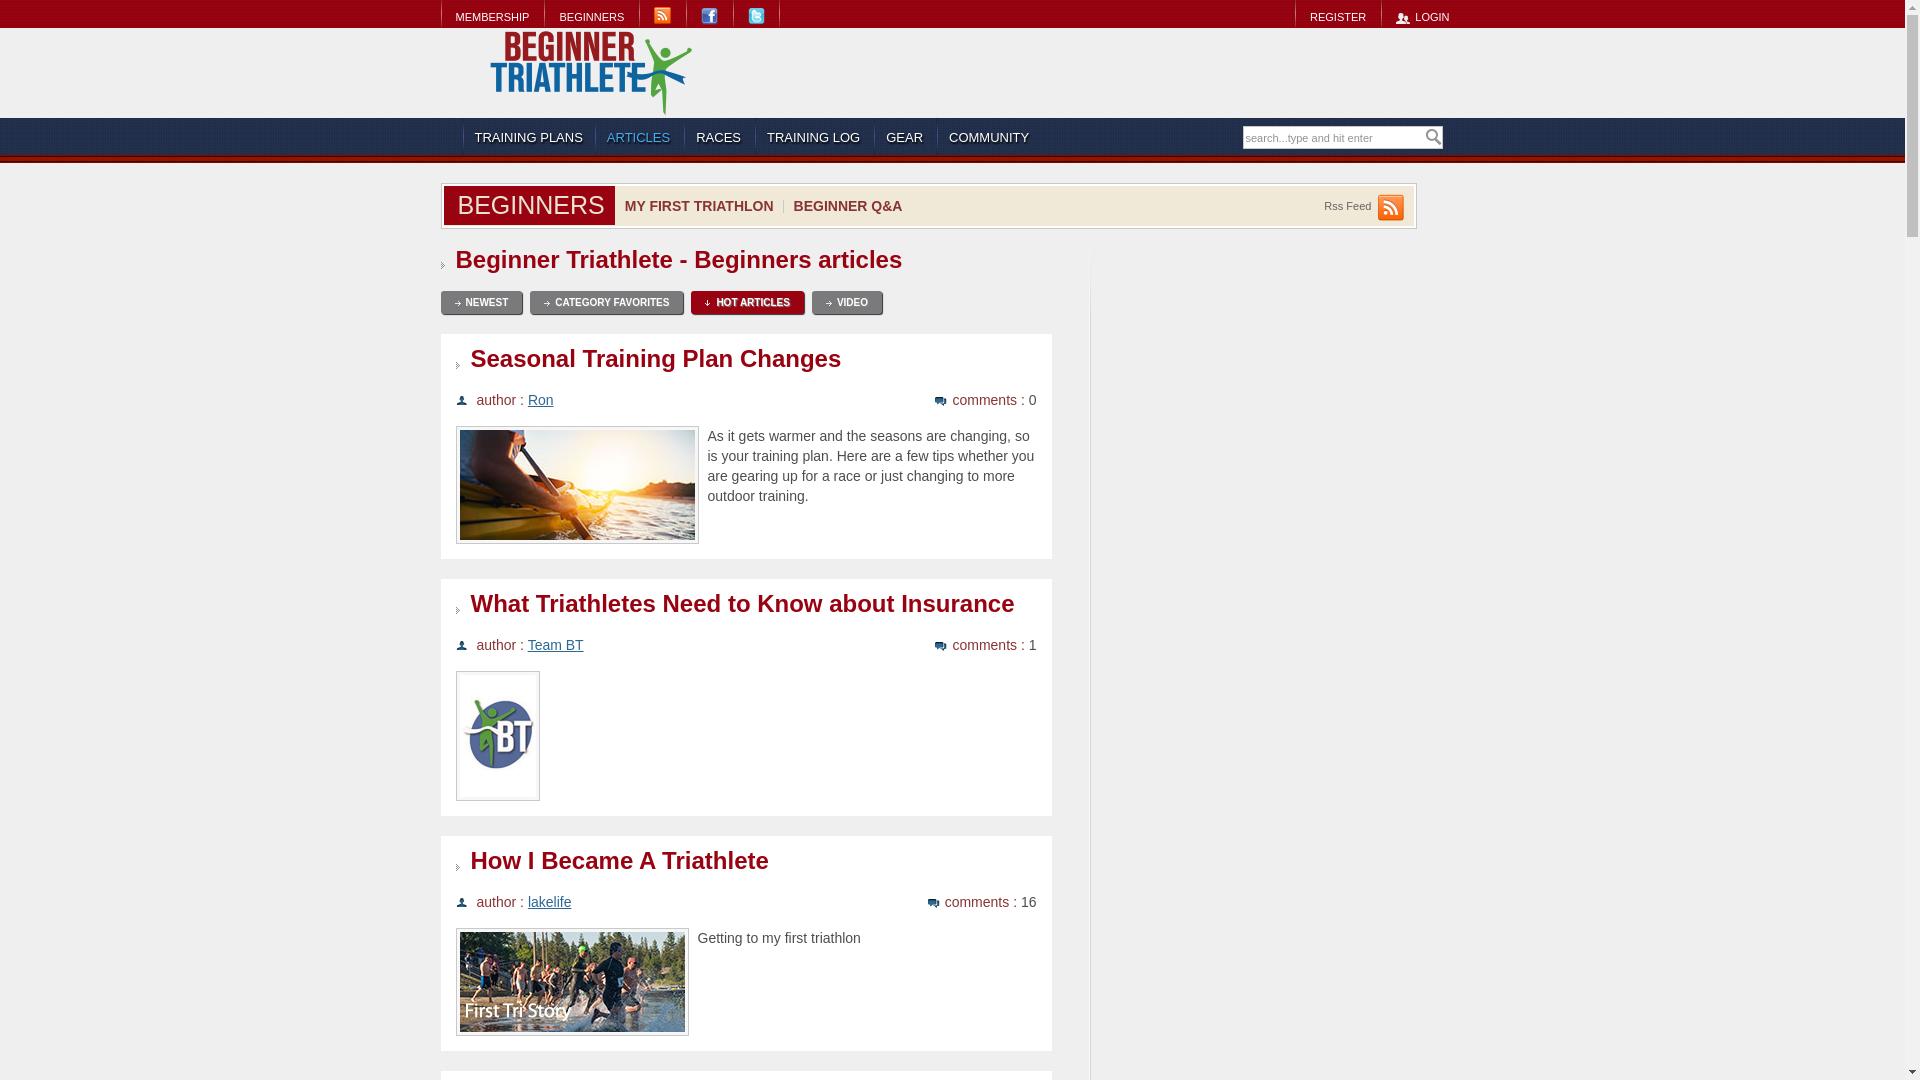  What do you see at coordinates (591, 16) in the screenshot?
I see `BEGINNERS` at bounding box center [591, 16].